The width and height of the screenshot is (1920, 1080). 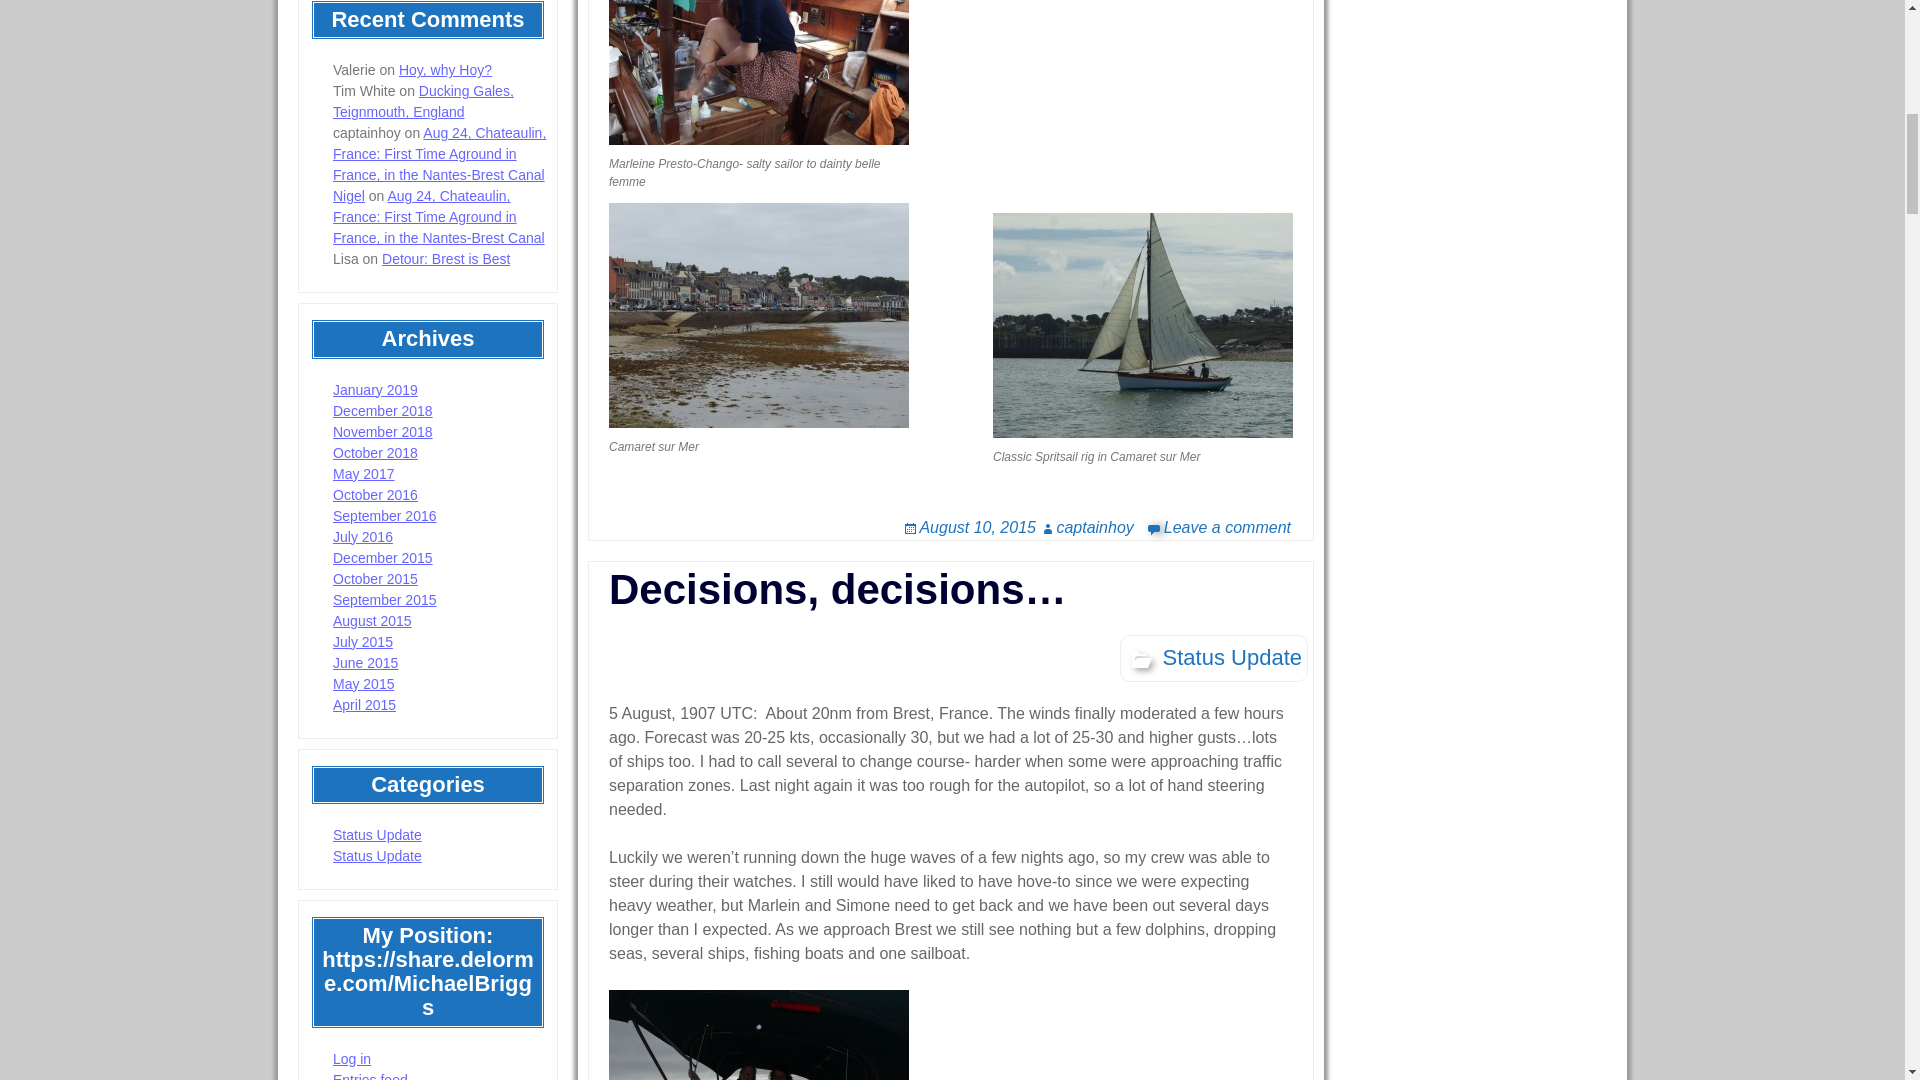 I want to click on December 2015, so click(x=382, y=557).